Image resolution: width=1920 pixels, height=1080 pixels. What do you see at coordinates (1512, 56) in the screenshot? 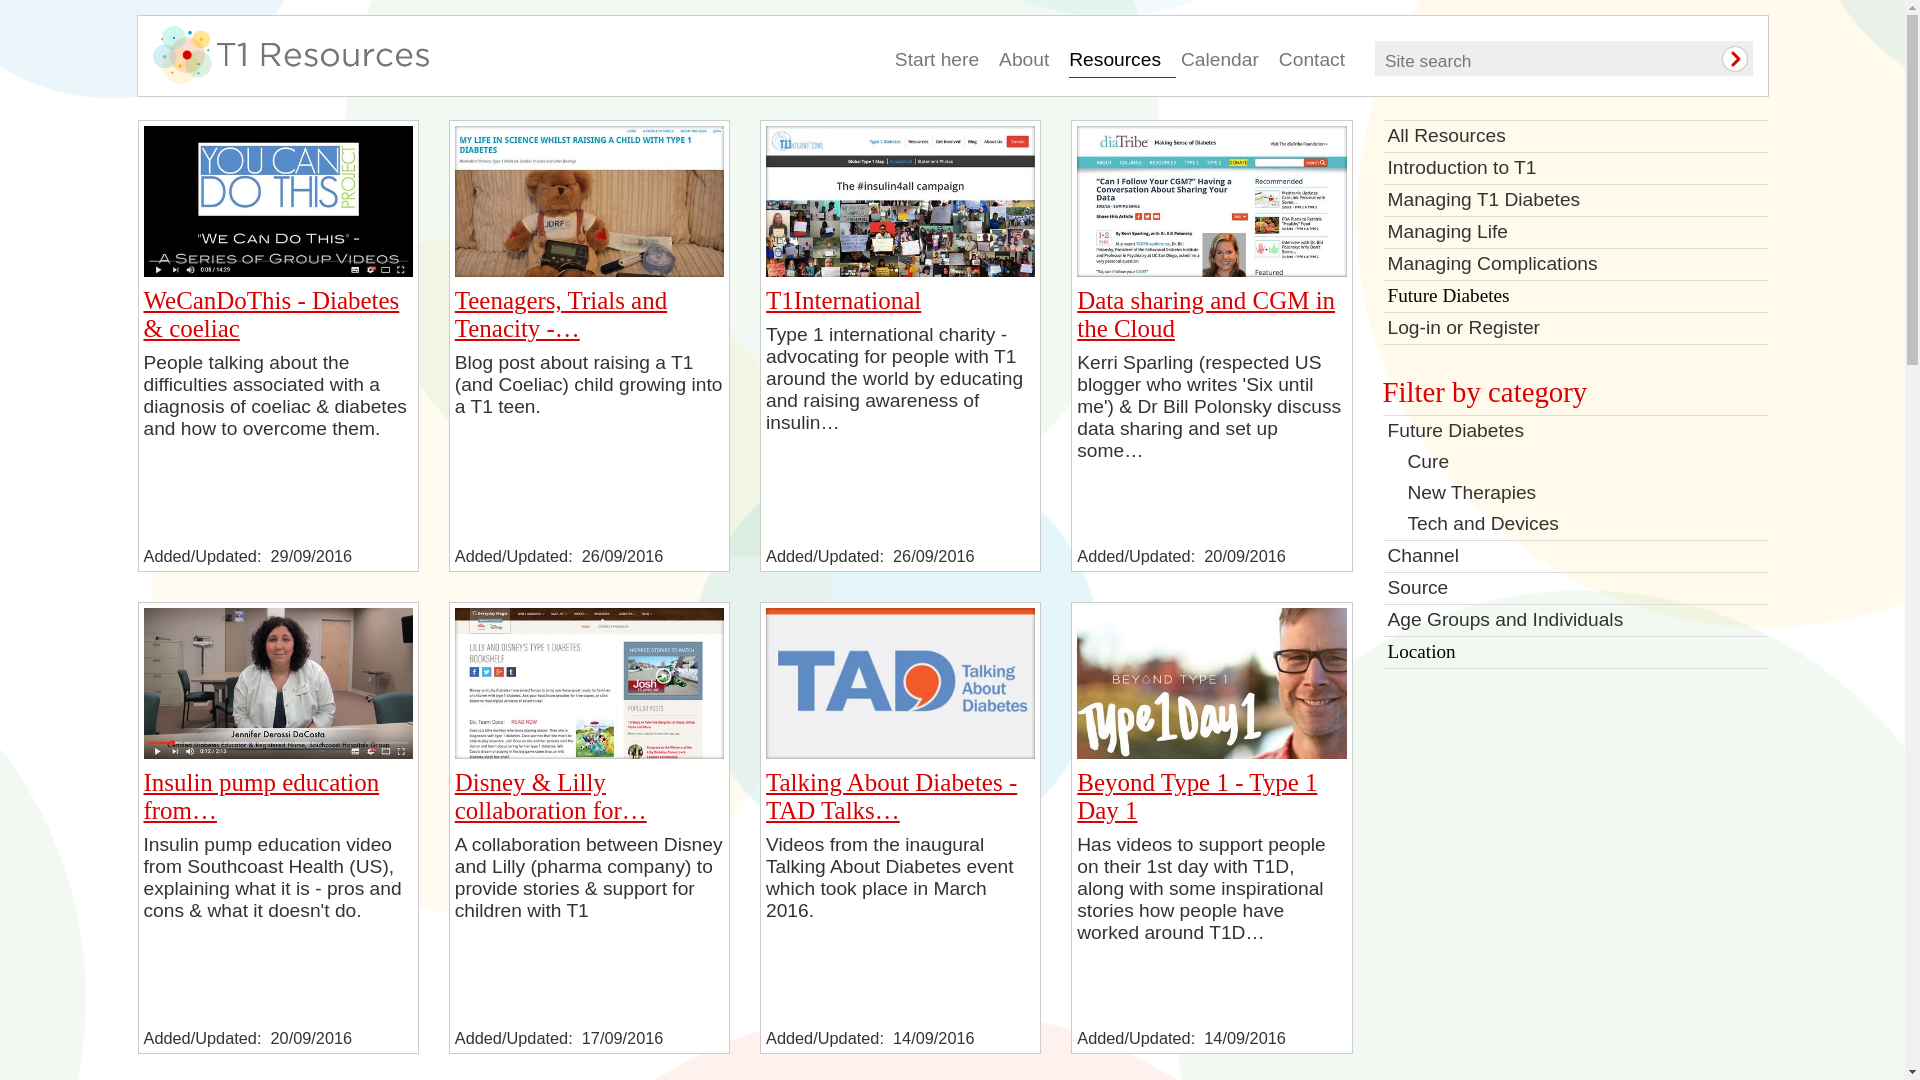
I see `Site search` at bounding box center [1512, 56].